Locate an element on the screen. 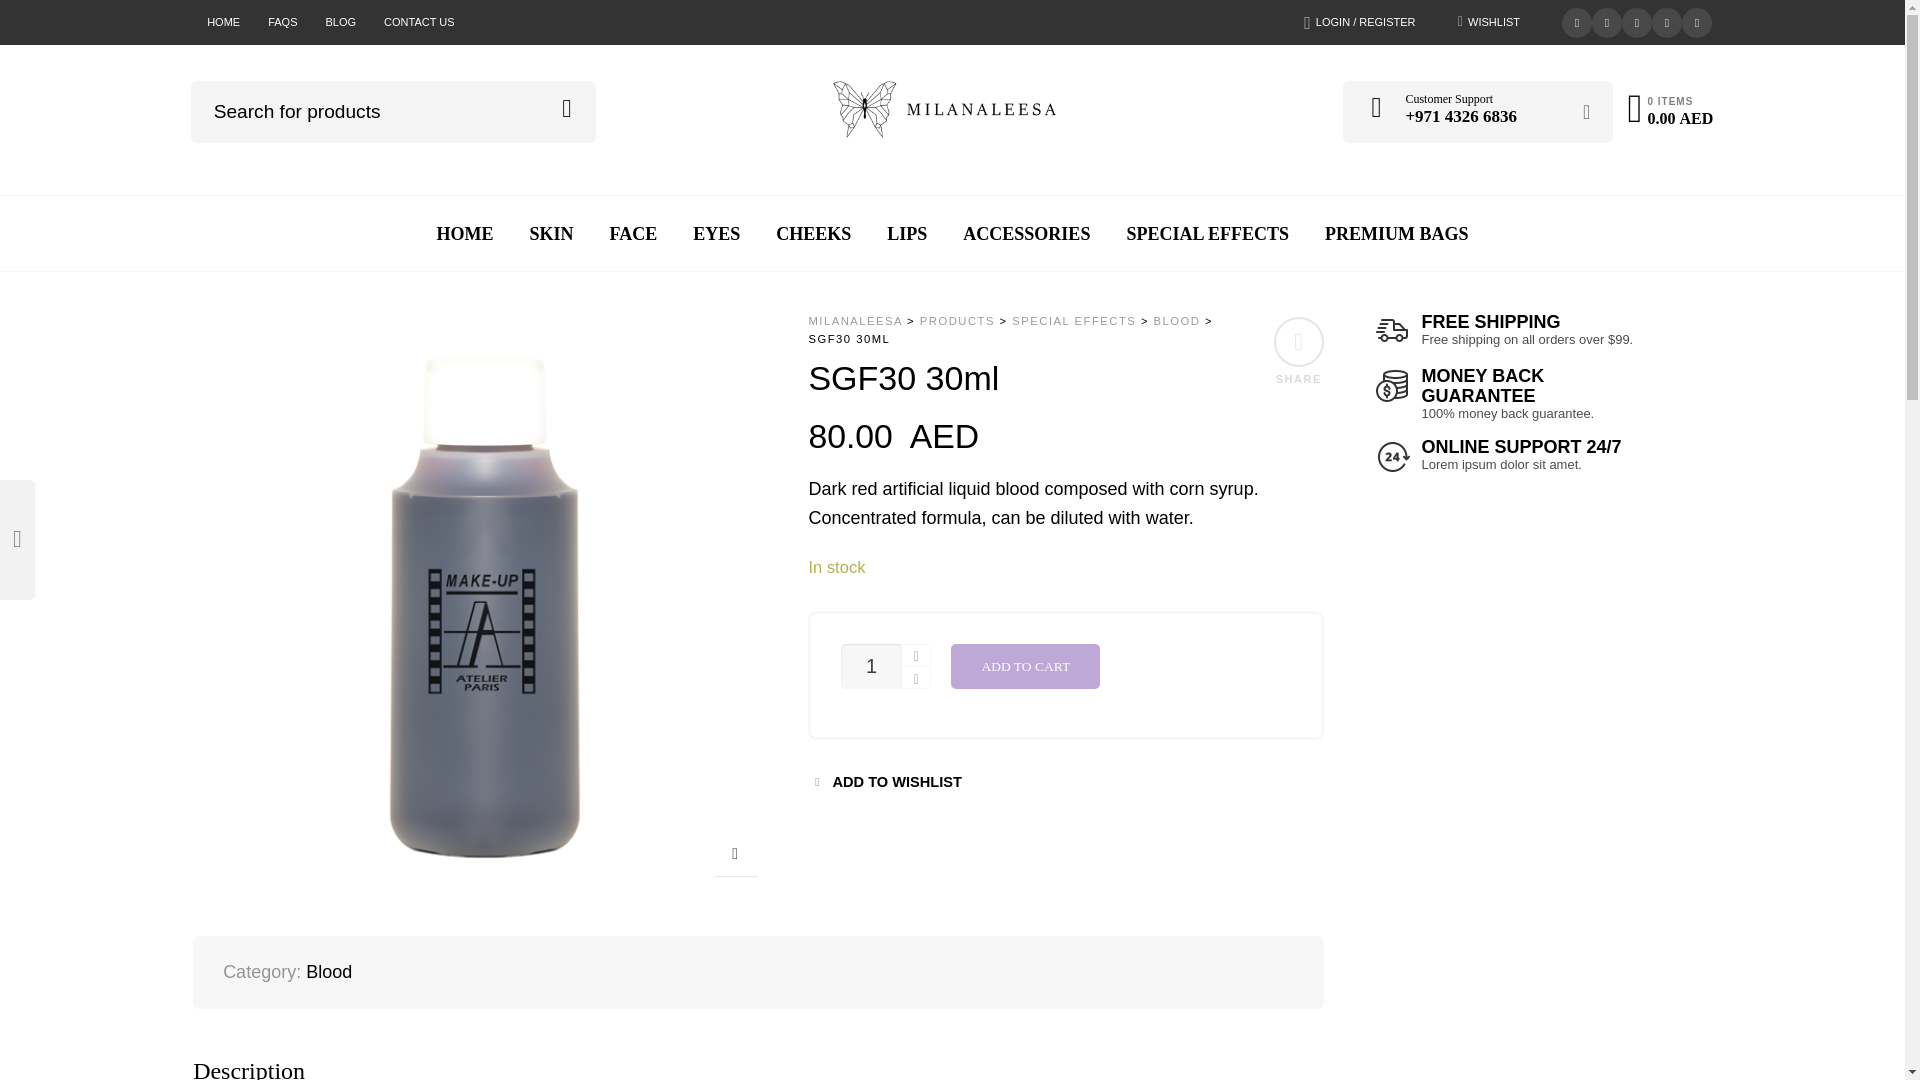 The image size is (1920, 1080). LIPS is located at coordinates (906, 234).